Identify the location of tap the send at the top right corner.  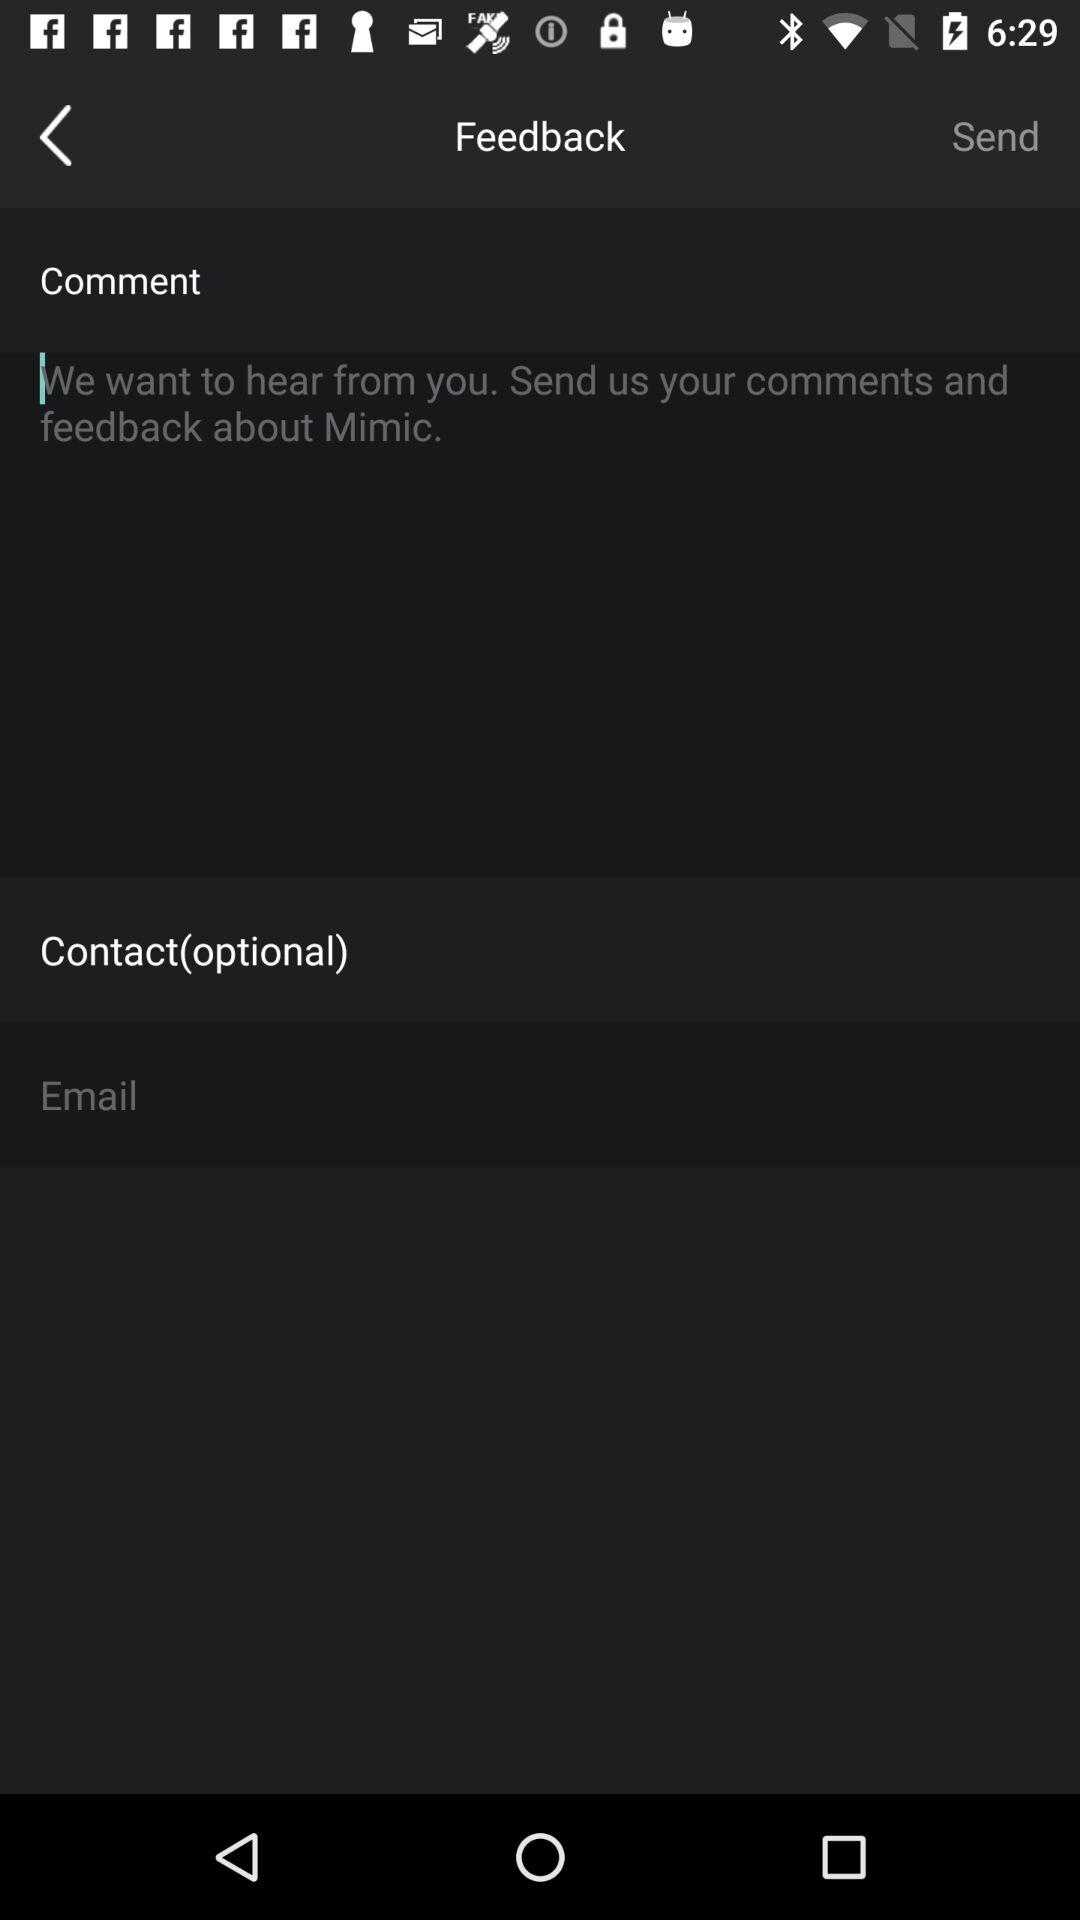
(996, 135).